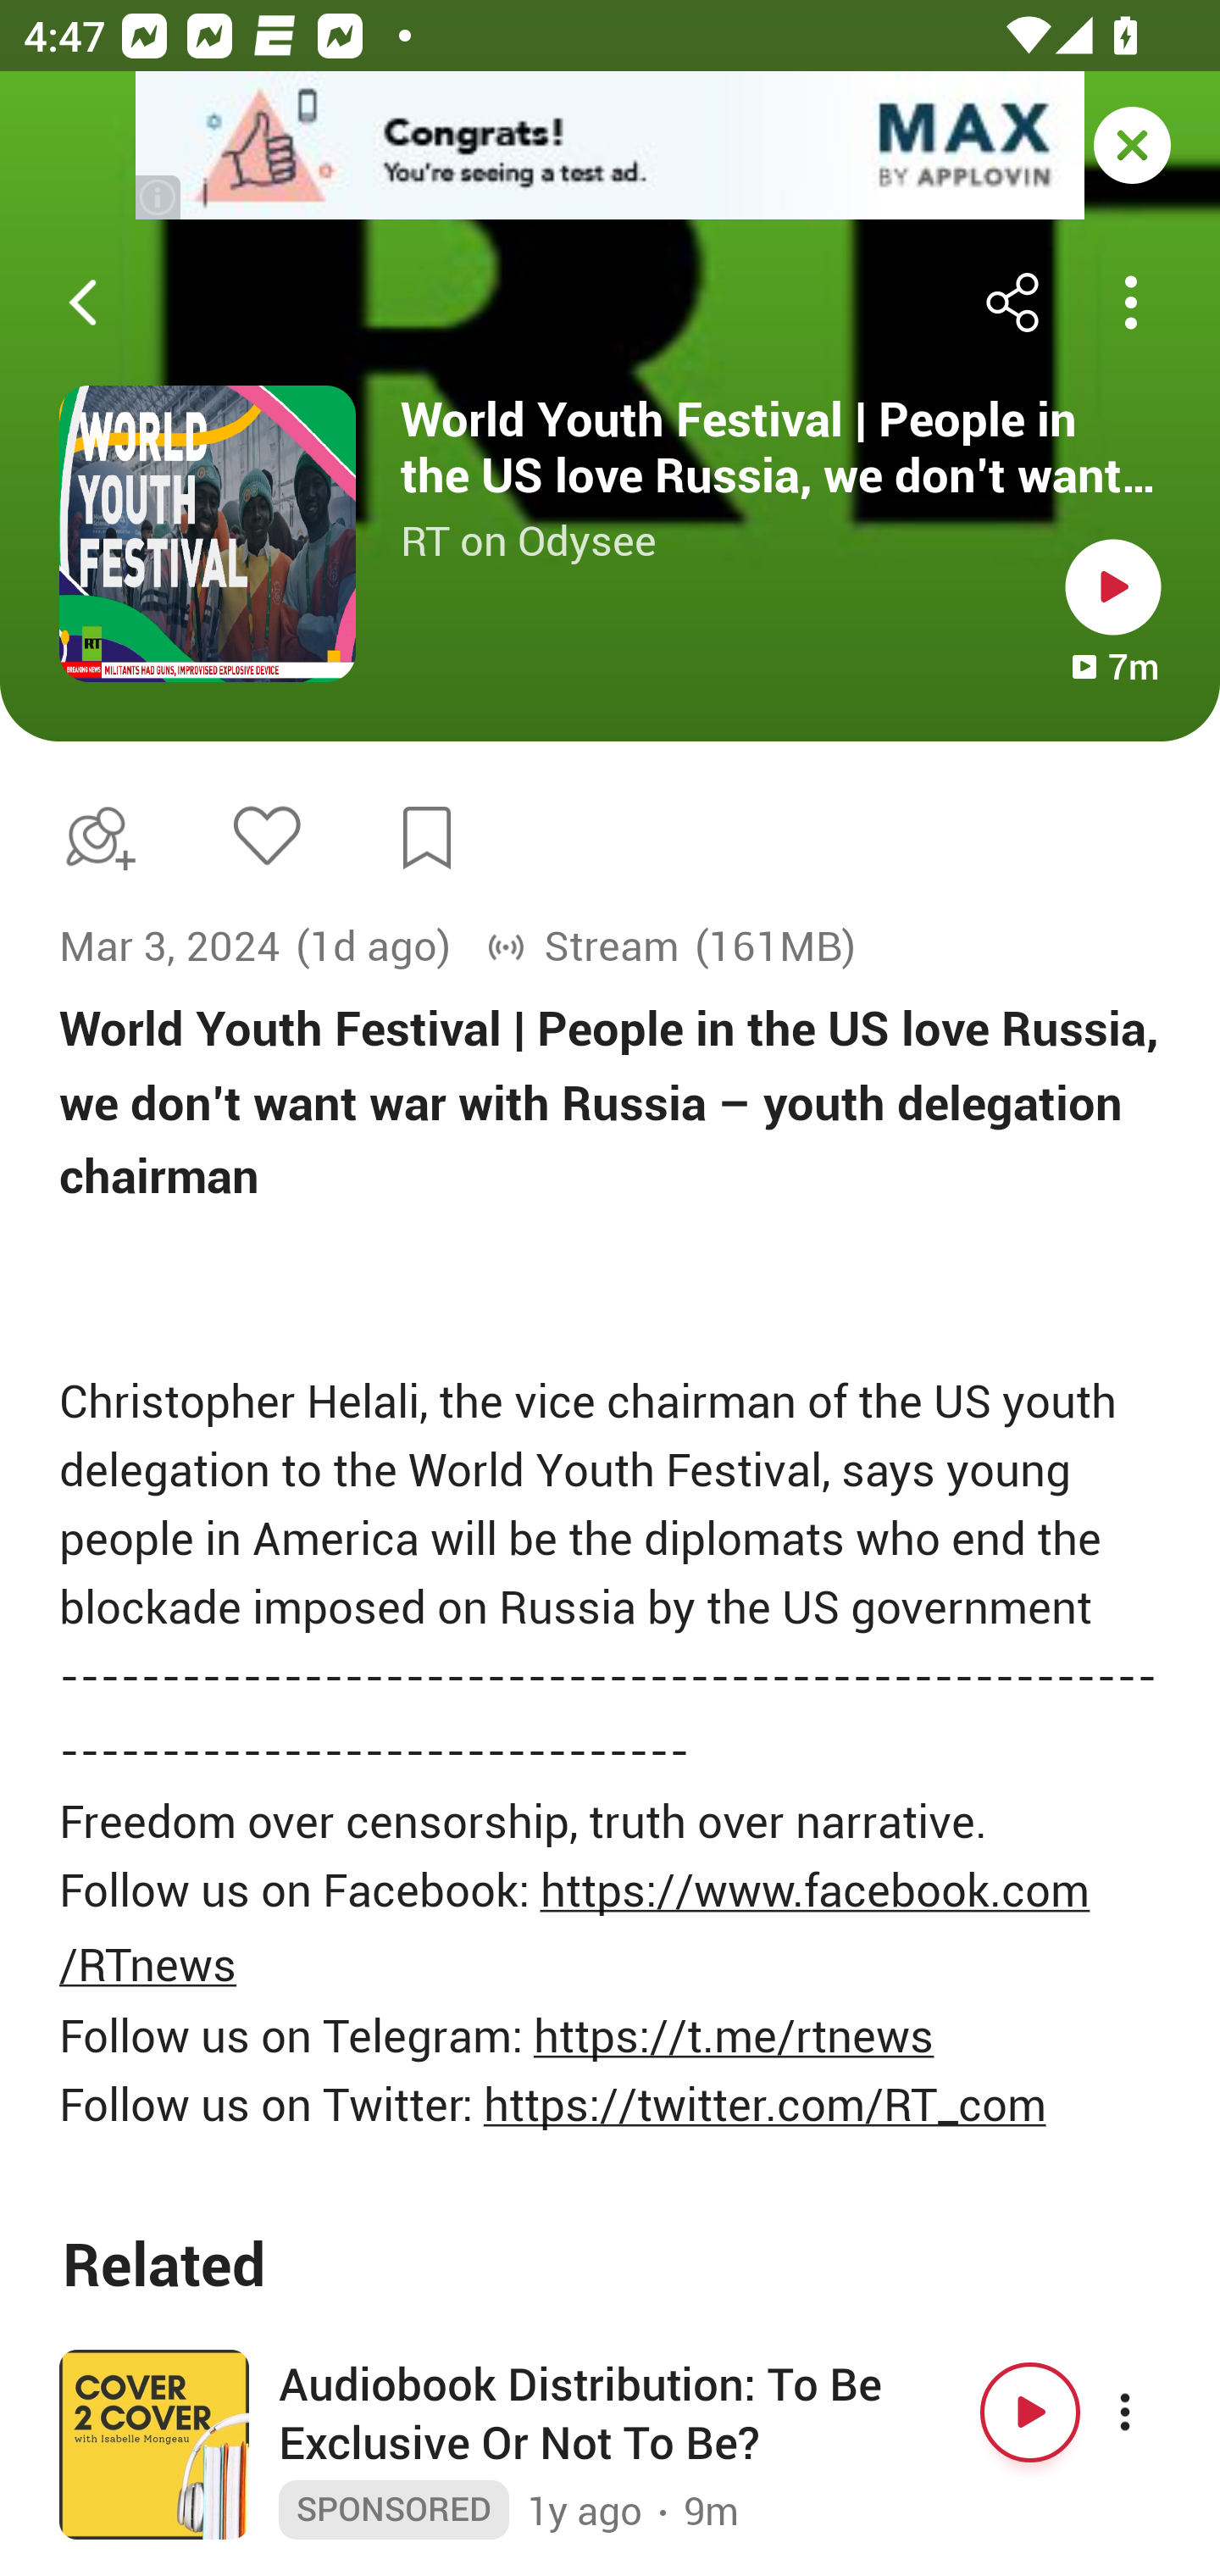 Image resolution: width=1220 pixels, height=2576 pixels. I want to click on Add episode to Play Later, so click(94, 837).